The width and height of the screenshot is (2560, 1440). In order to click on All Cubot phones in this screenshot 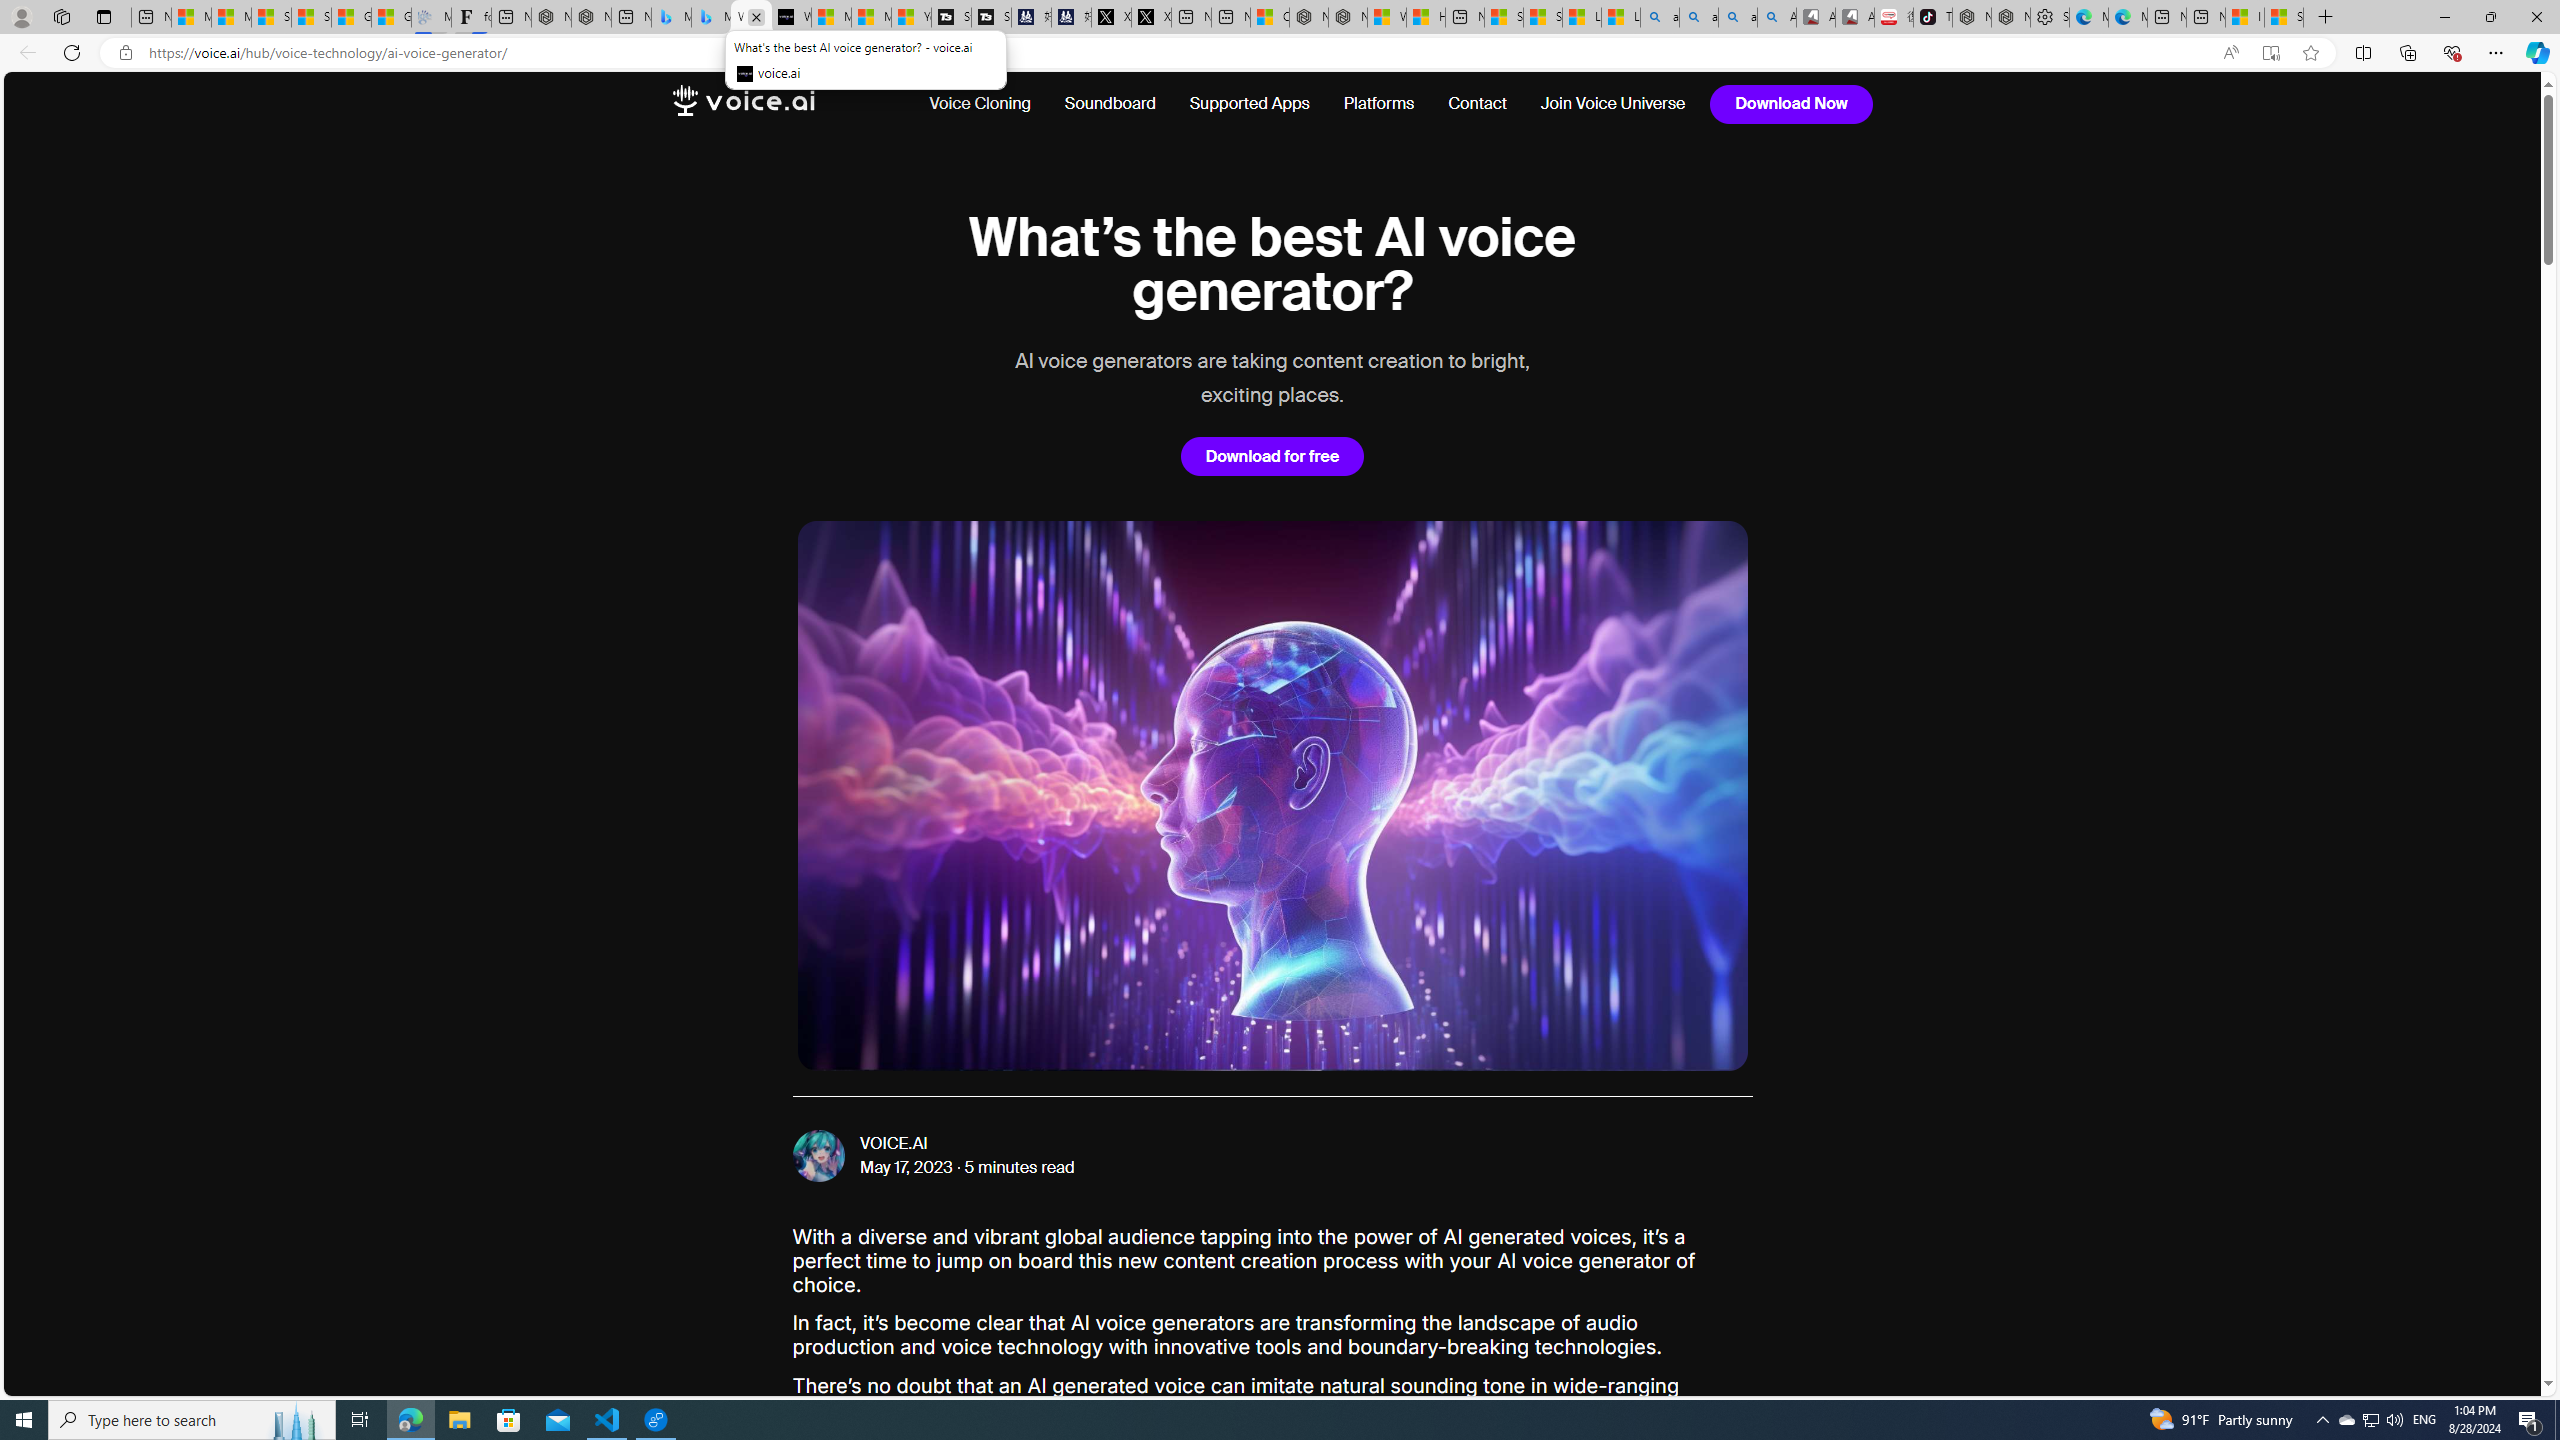, I will do `click(1856, 17)`.